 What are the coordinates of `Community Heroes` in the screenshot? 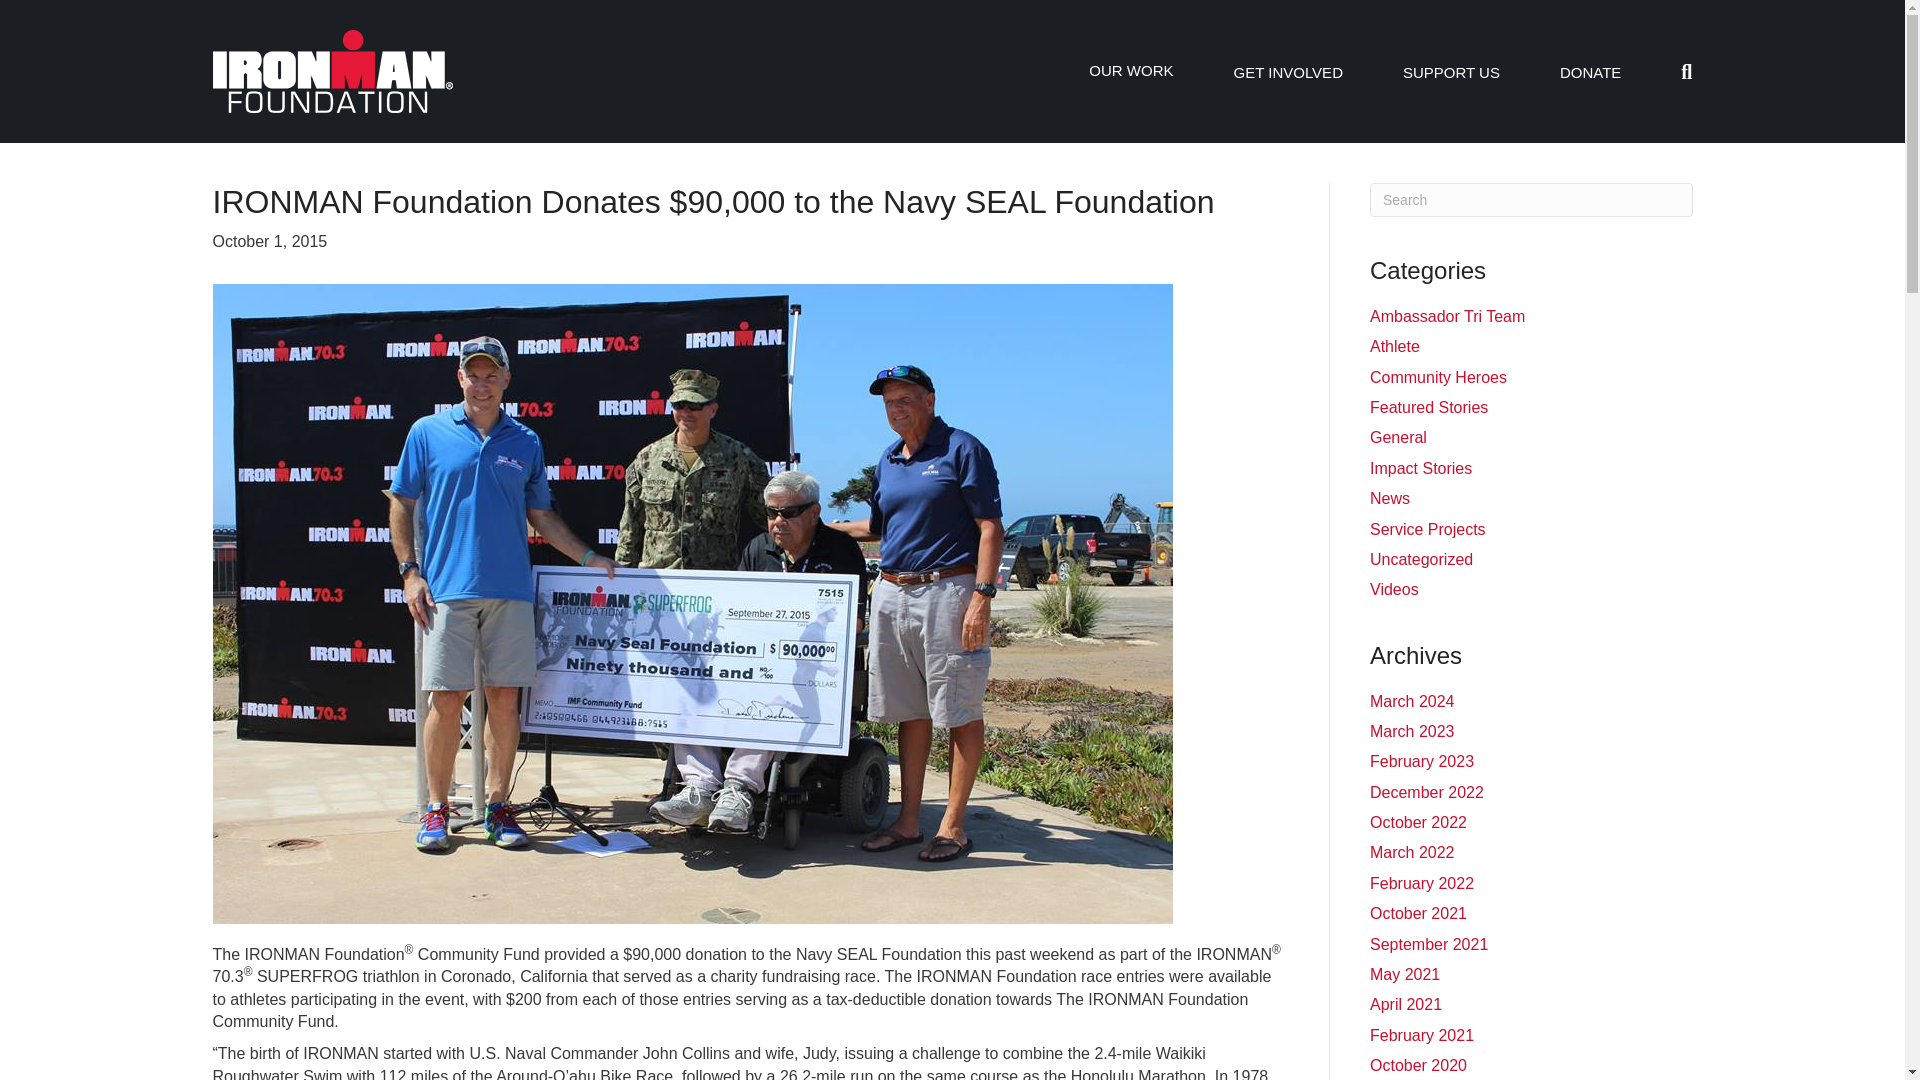 It's located at (1438, 377).